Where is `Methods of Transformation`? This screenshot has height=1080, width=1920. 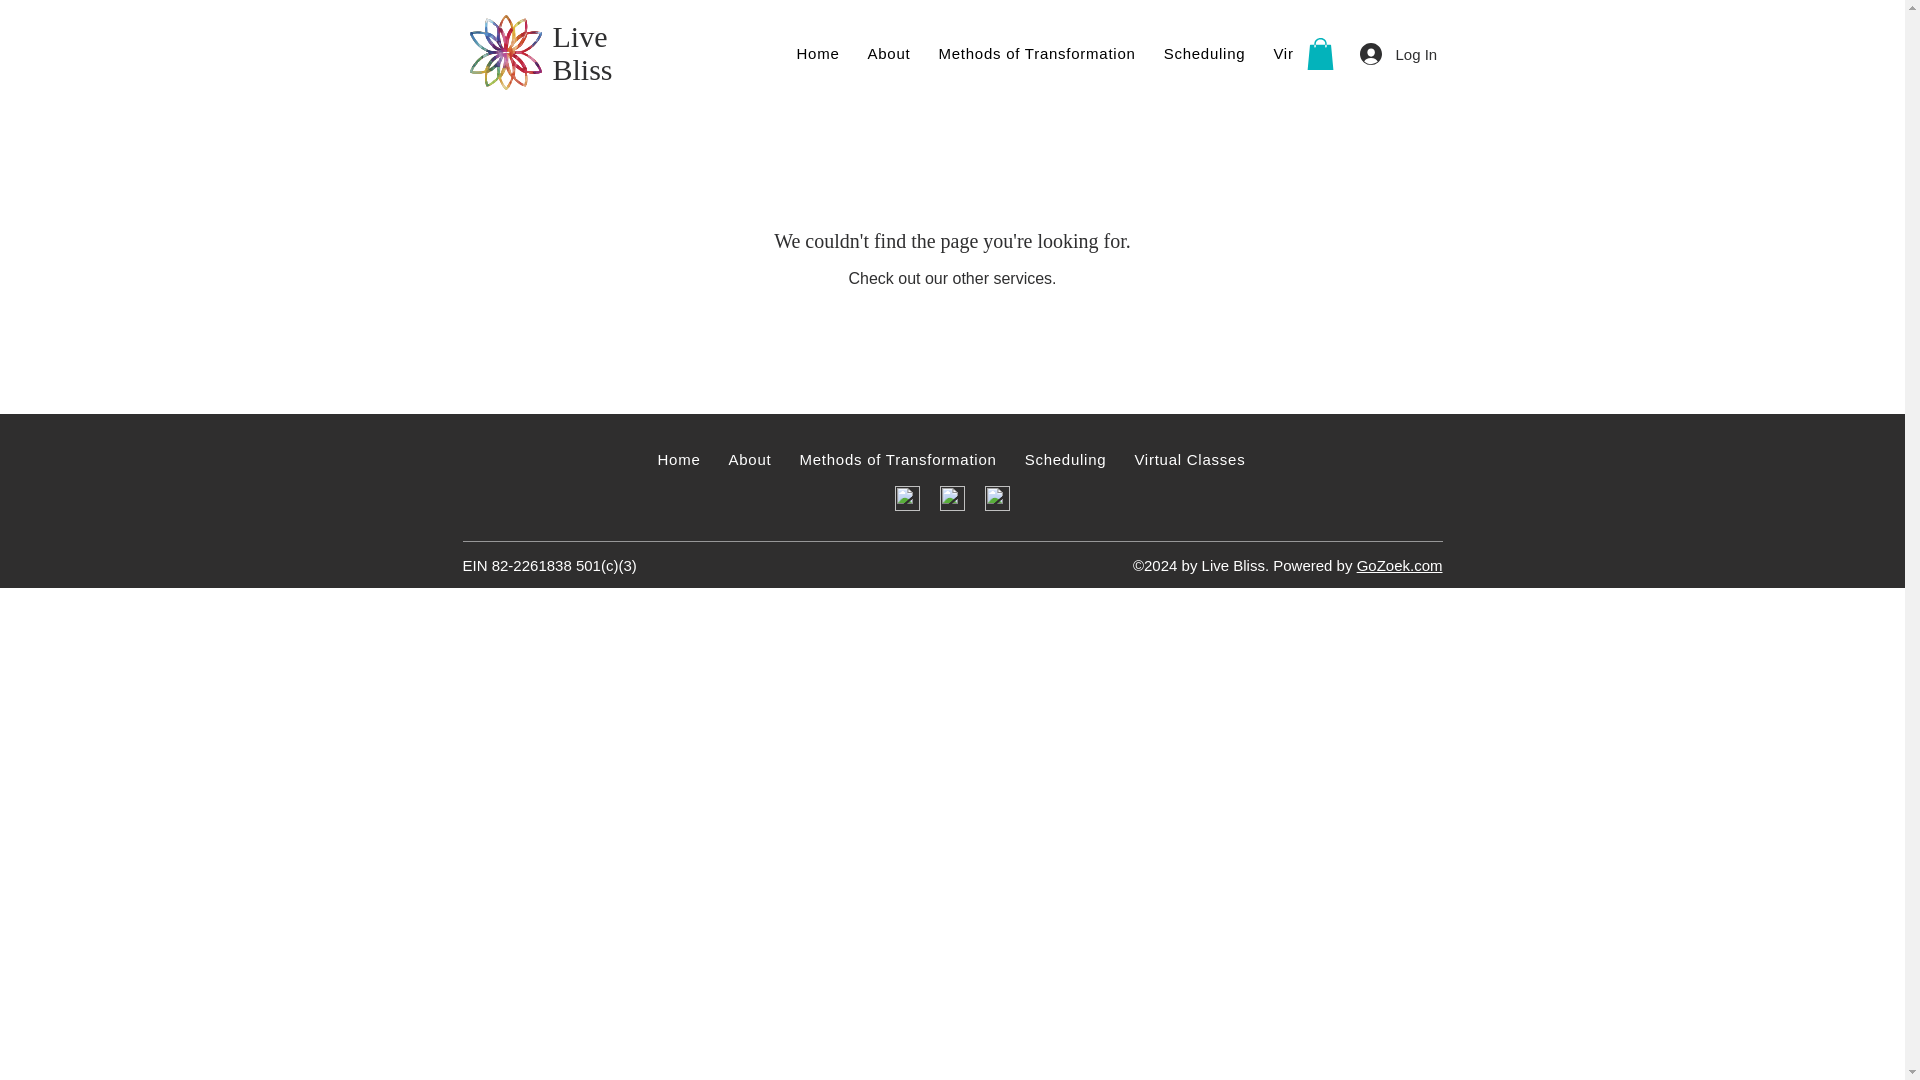 Methods of Transformation is located at coordinates (1324, 459).